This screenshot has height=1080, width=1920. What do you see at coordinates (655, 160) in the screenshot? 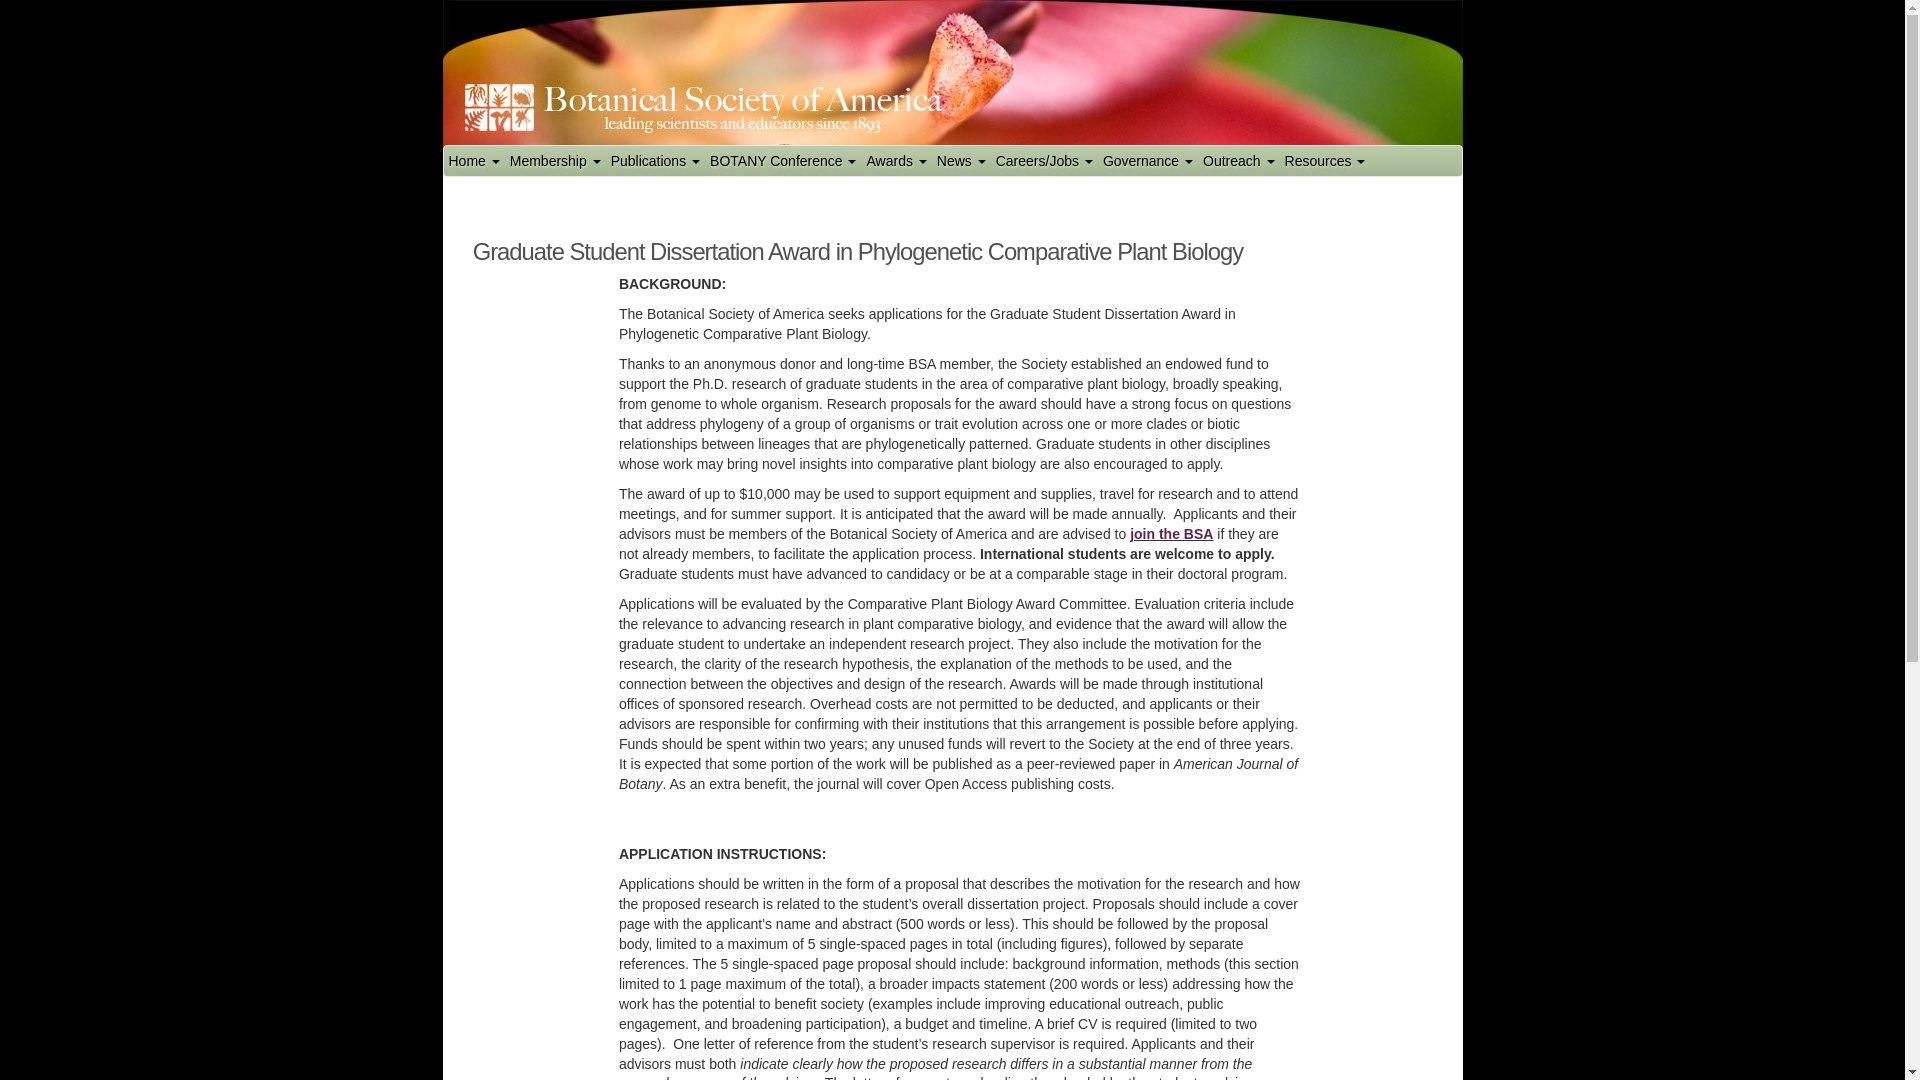
I see `Publications` at bounding box center [655, 160].